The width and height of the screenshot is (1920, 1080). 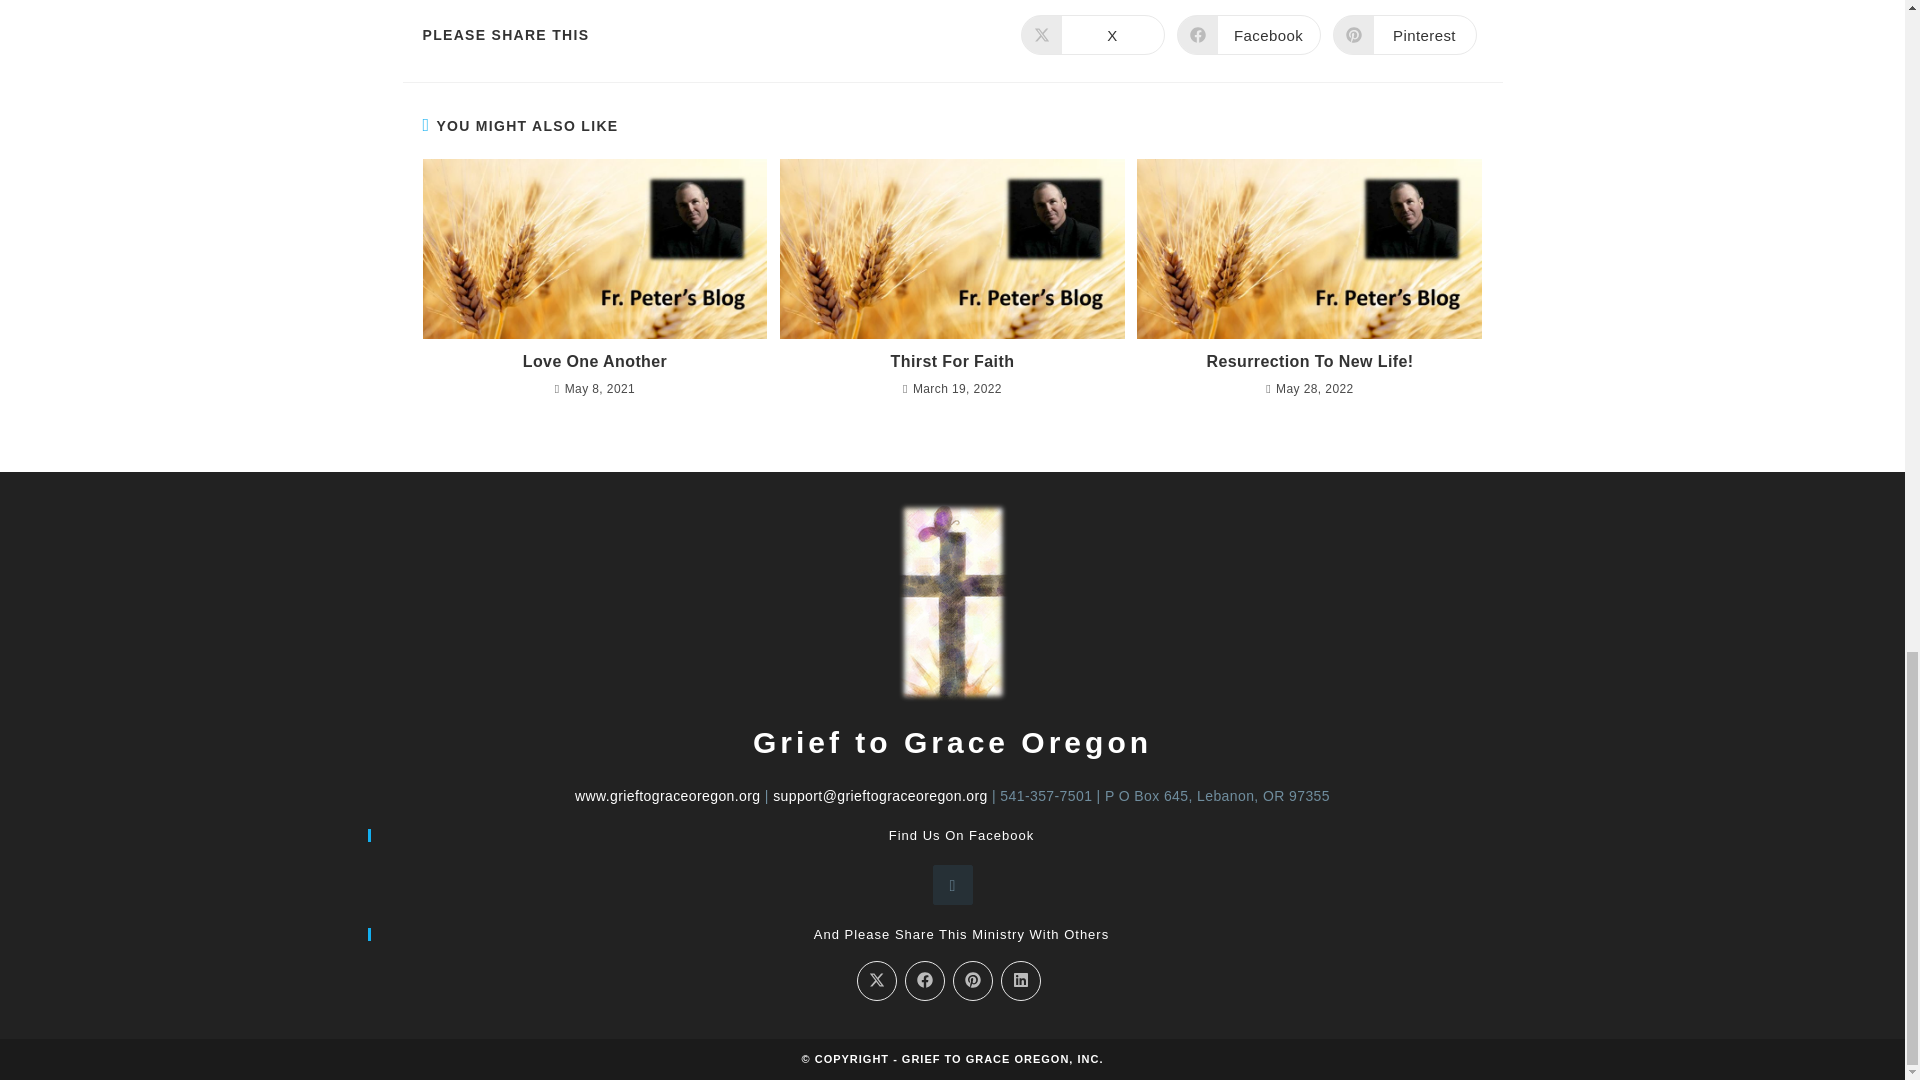 I want to click on Share on Facebook, so click(x=924, y=981).